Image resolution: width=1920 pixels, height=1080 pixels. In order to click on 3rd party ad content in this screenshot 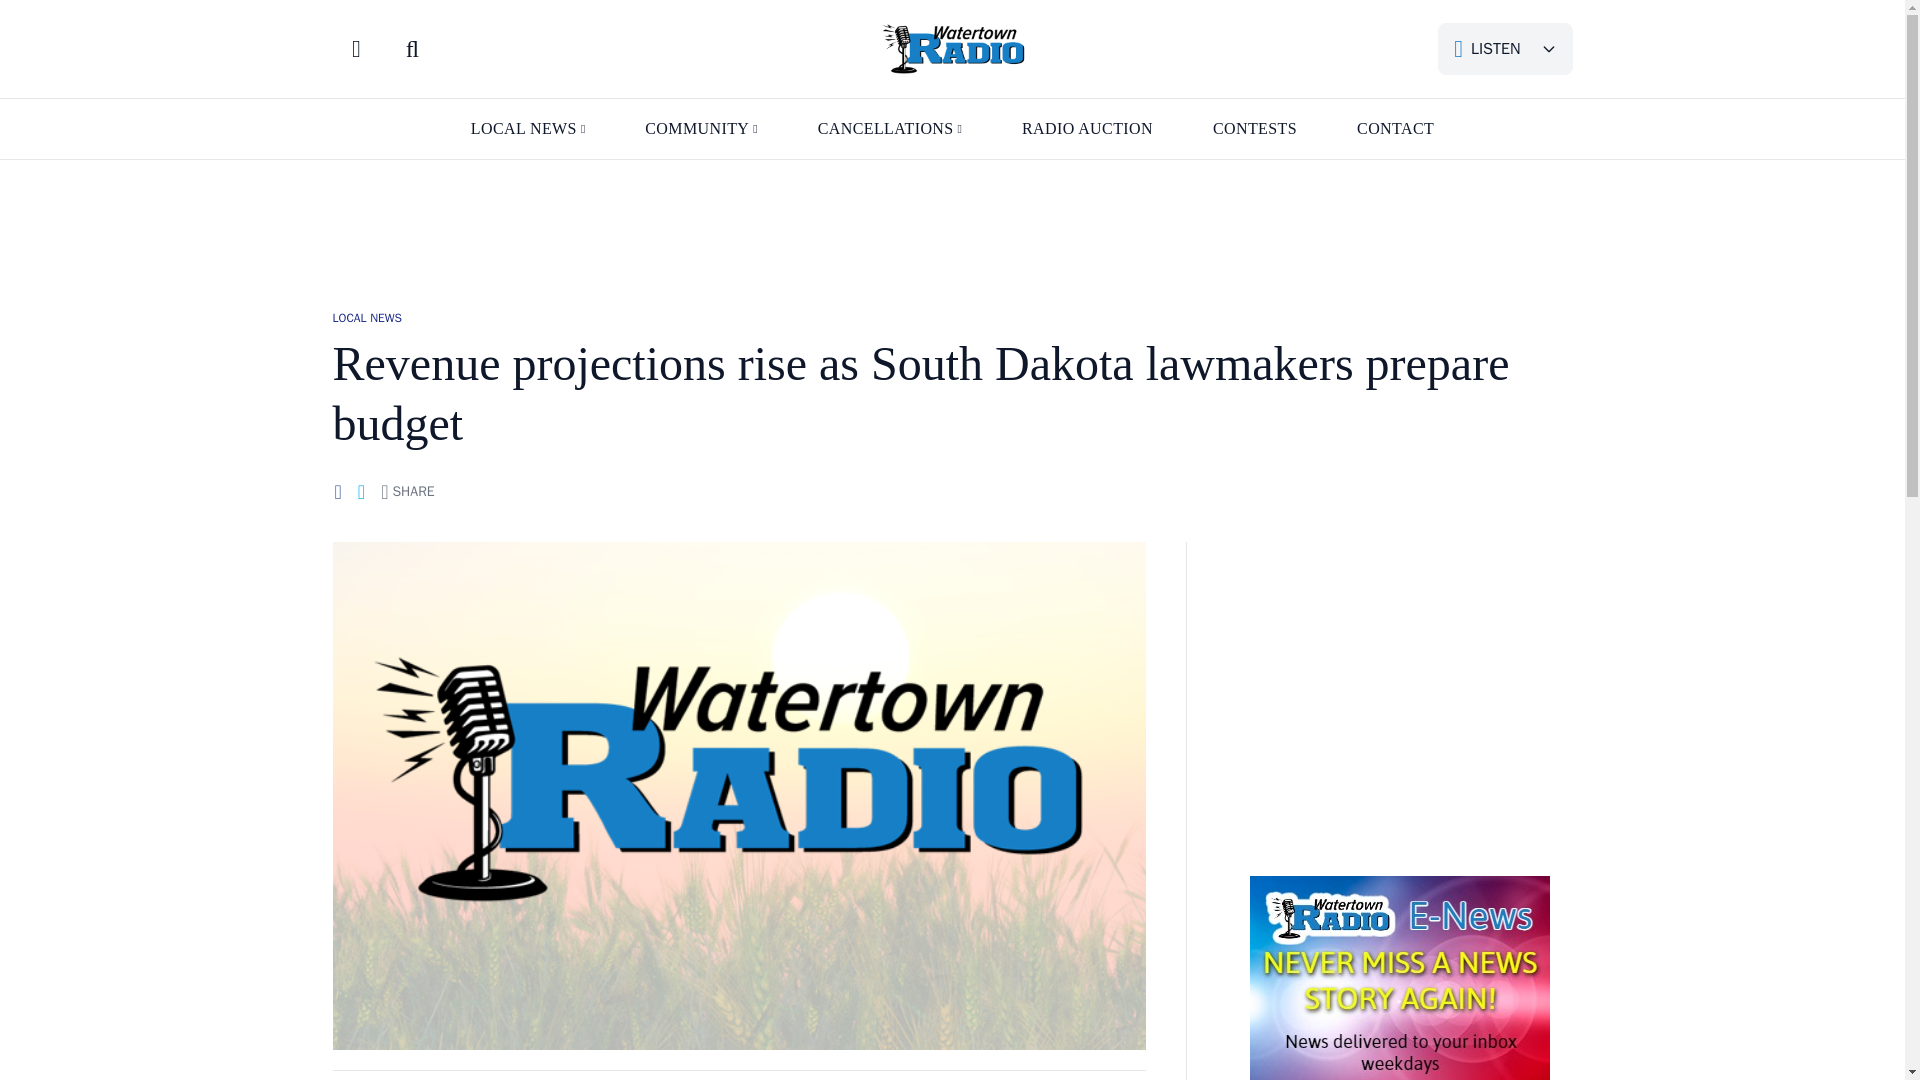, I will do `click(951, 225)`.